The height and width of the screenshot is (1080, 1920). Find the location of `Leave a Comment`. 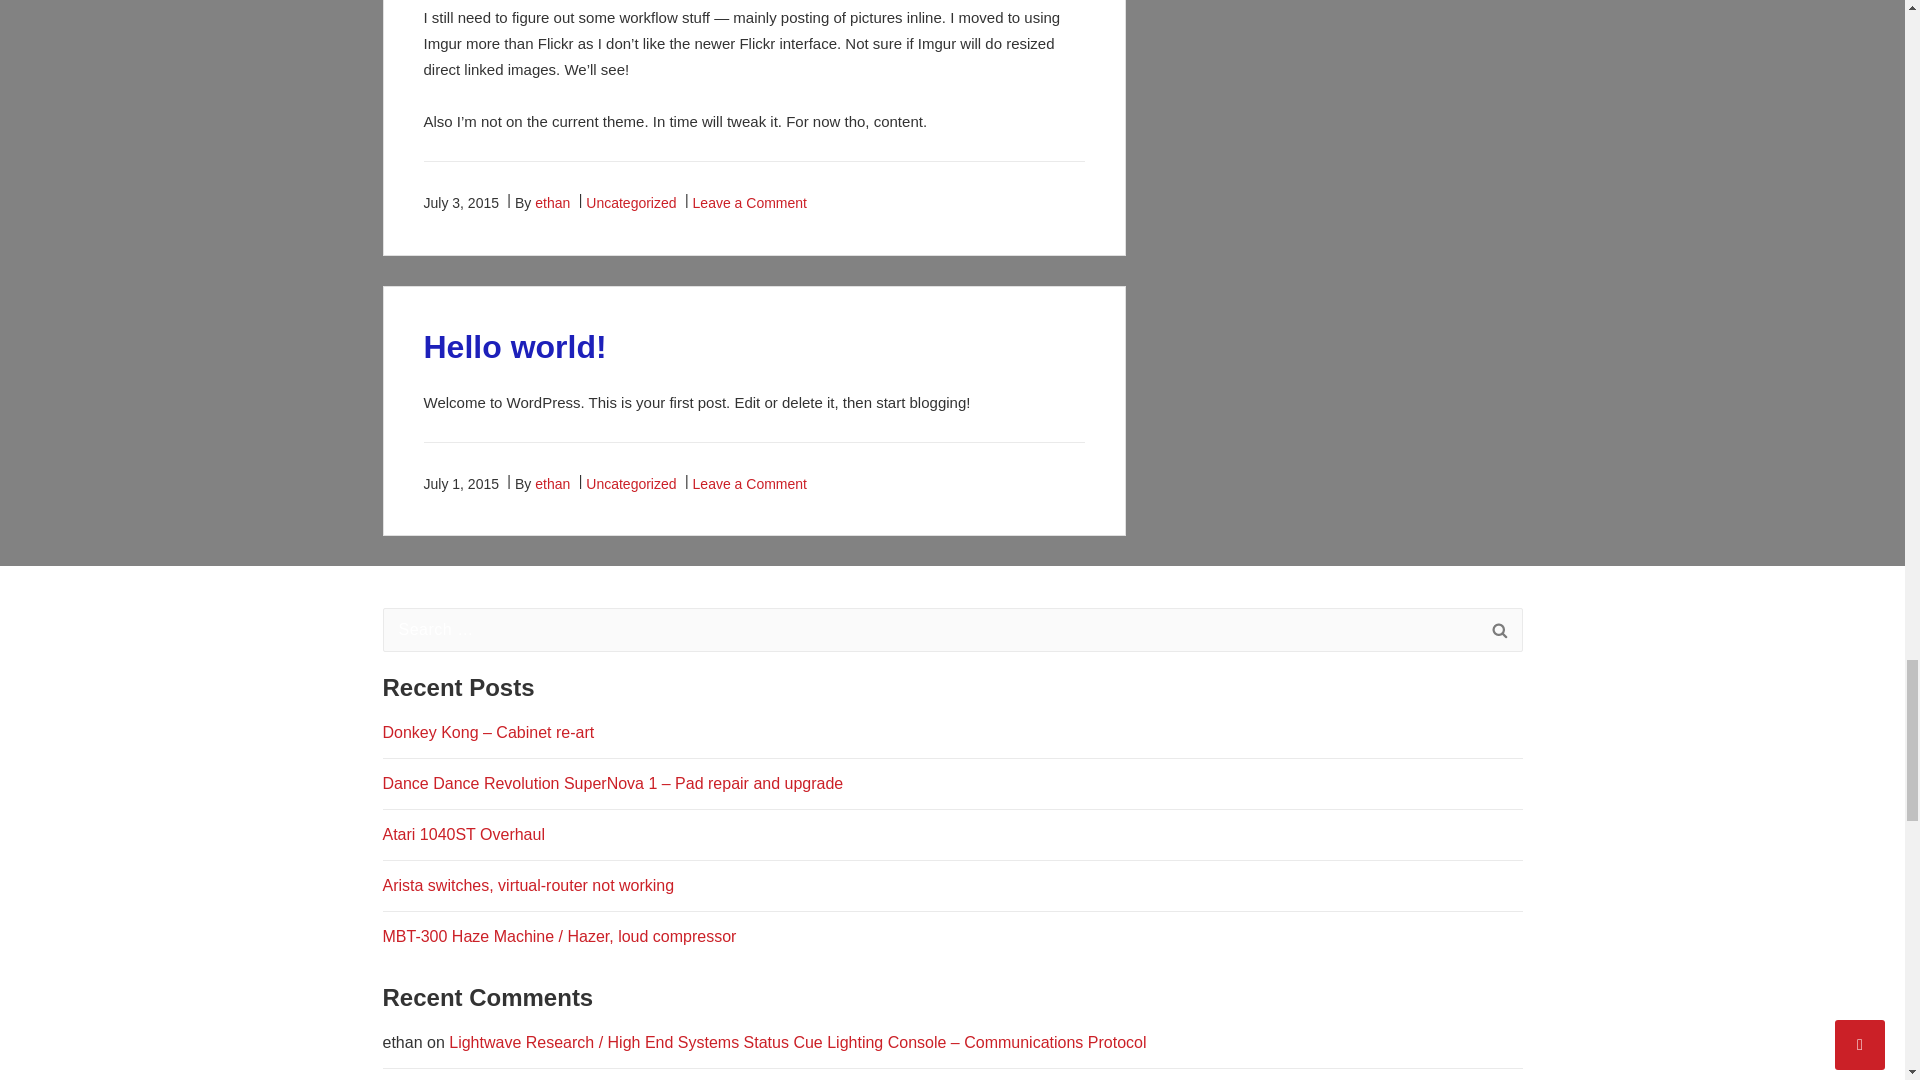

Leave a Comment is located at coordinates (750, 484).